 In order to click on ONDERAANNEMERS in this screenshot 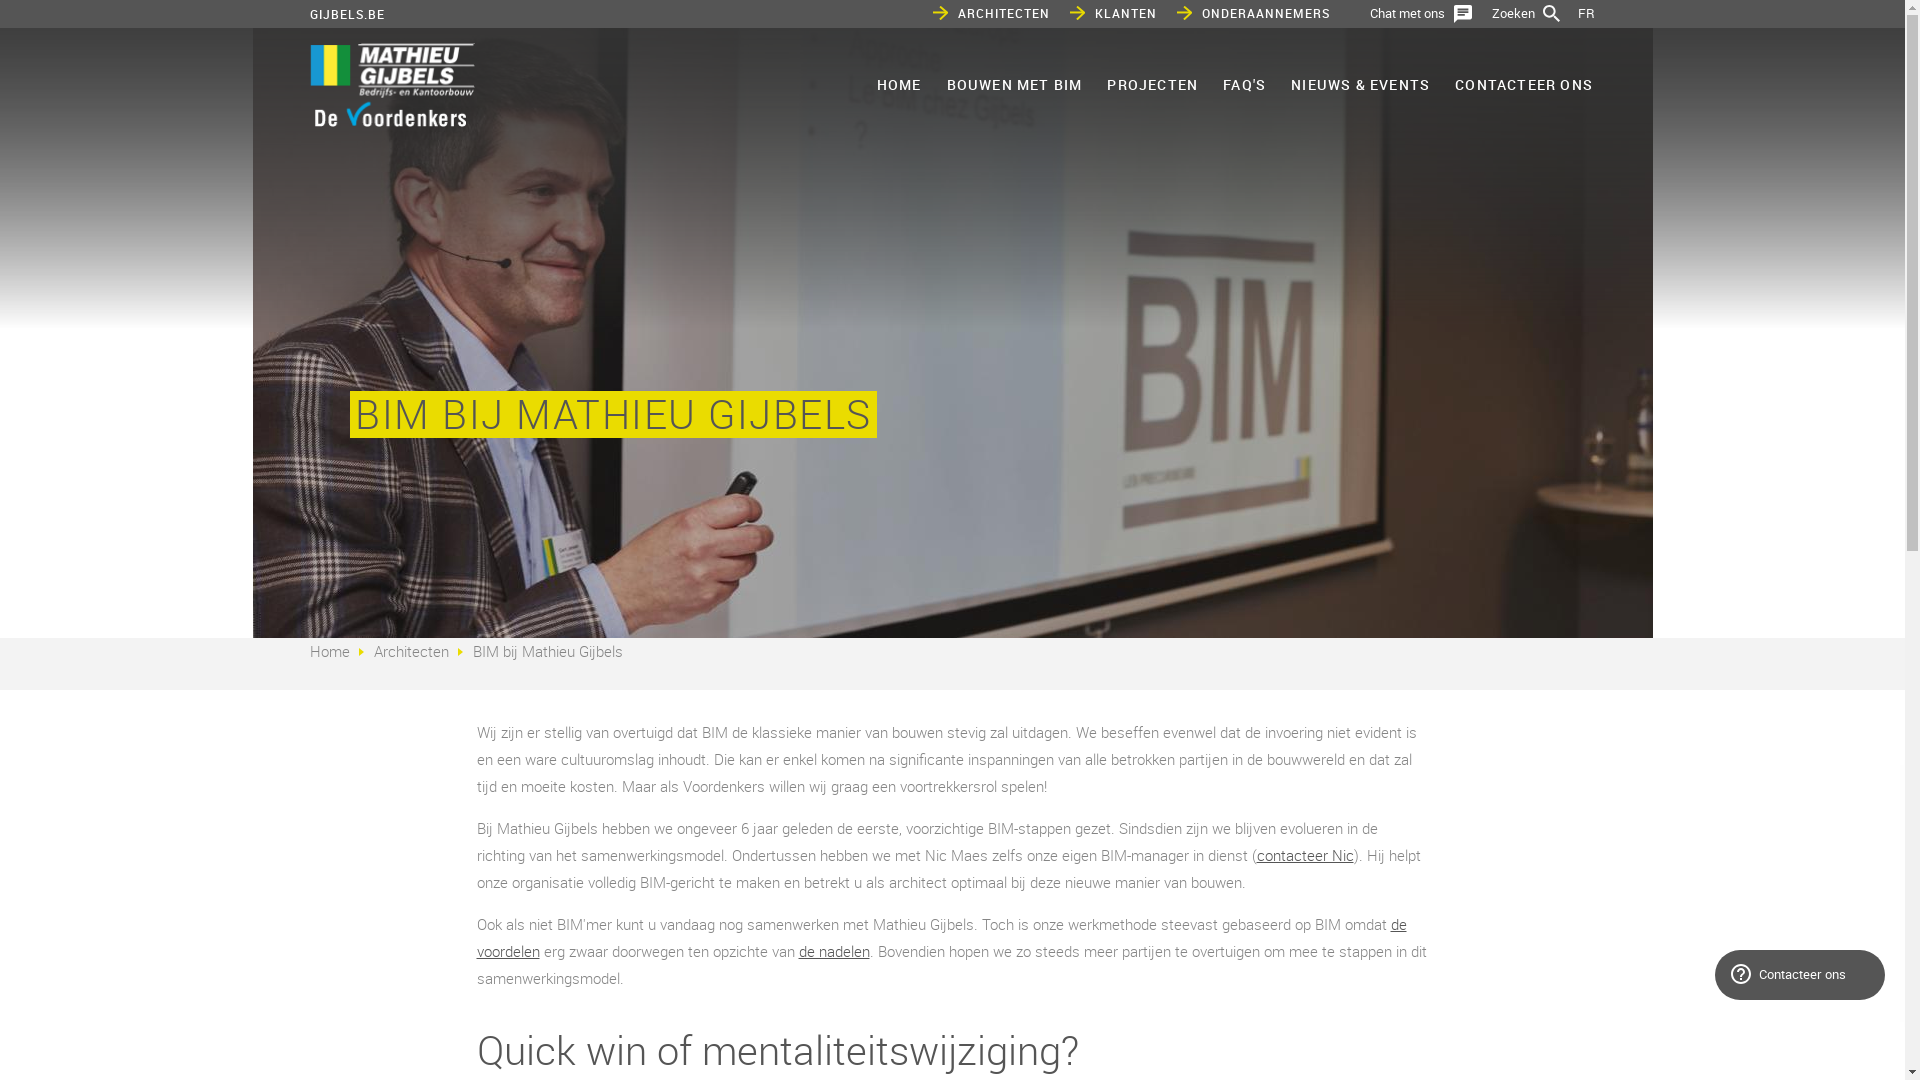, I will do `click(1254, 14)`.